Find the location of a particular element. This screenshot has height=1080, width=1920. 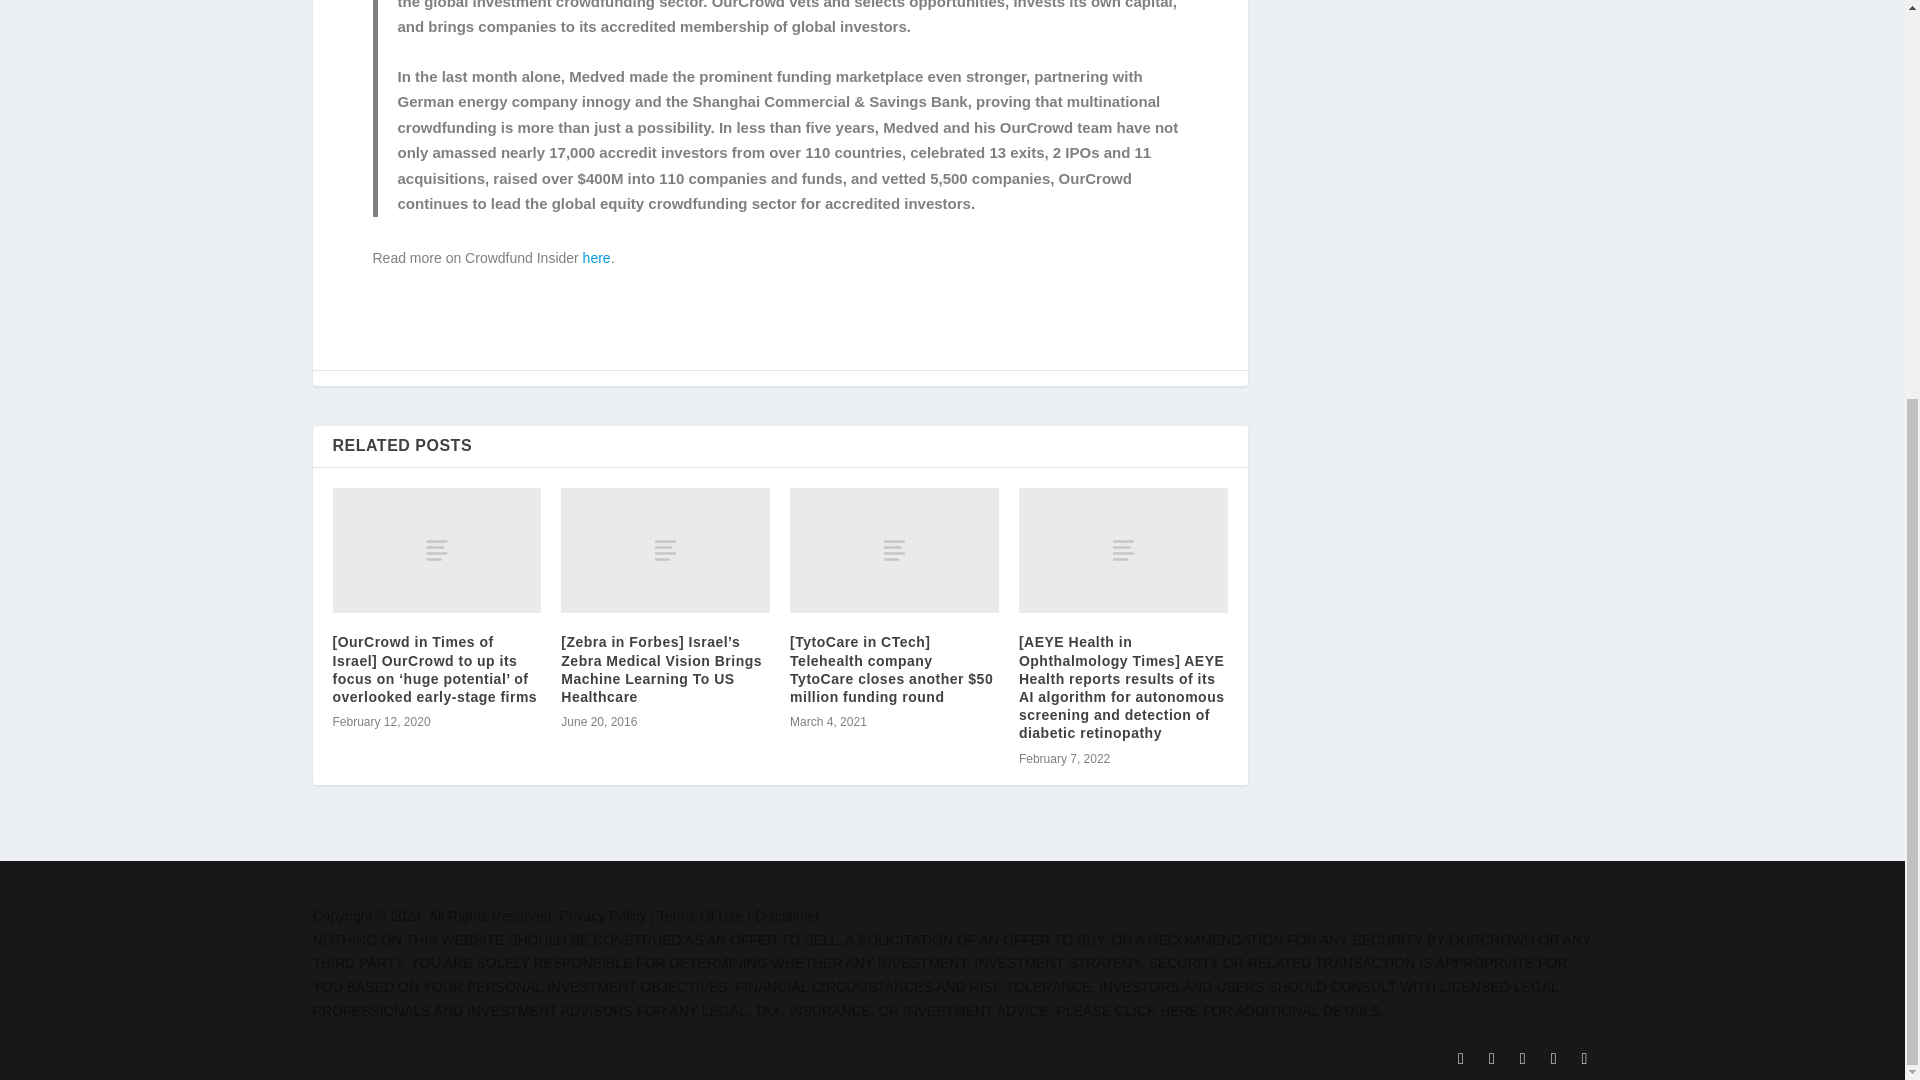

here is located at coordinates (596, 257).